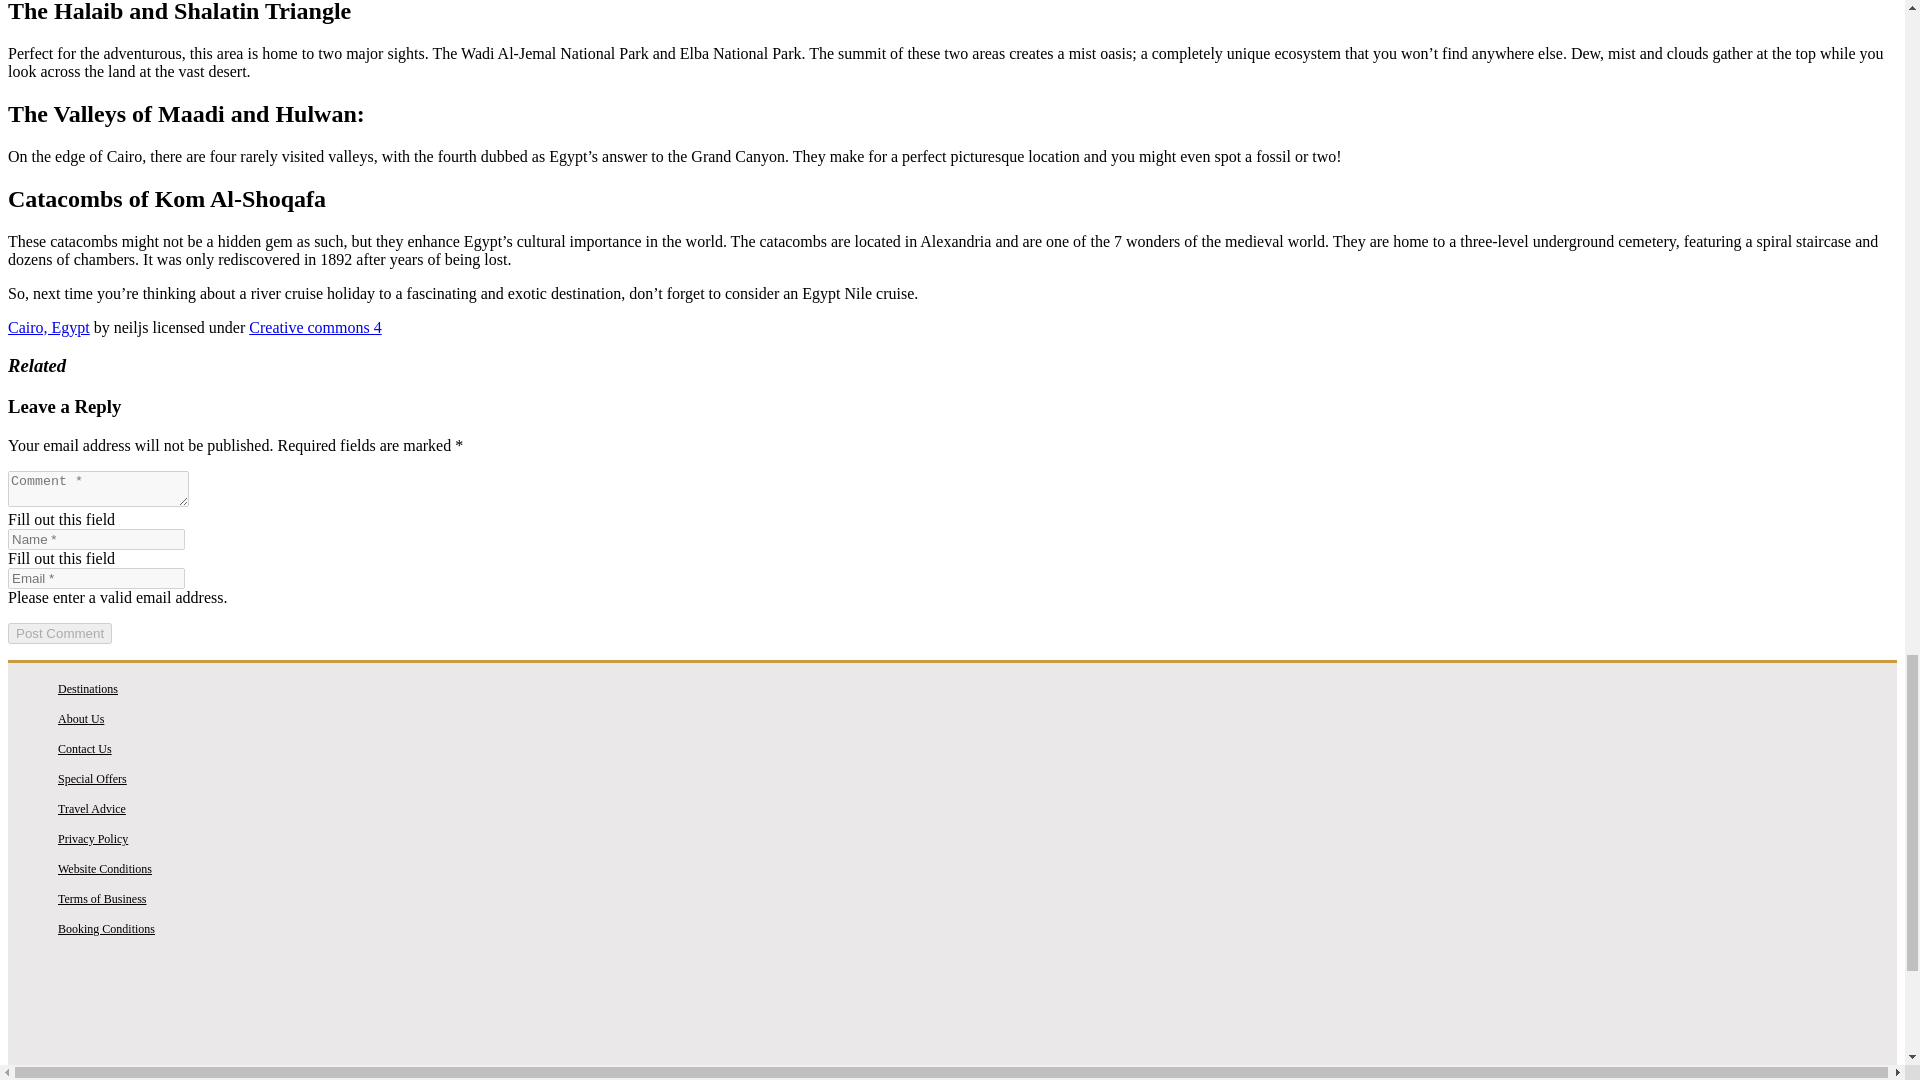  I want to click on Cairo, Egypt, so click(48, 326).